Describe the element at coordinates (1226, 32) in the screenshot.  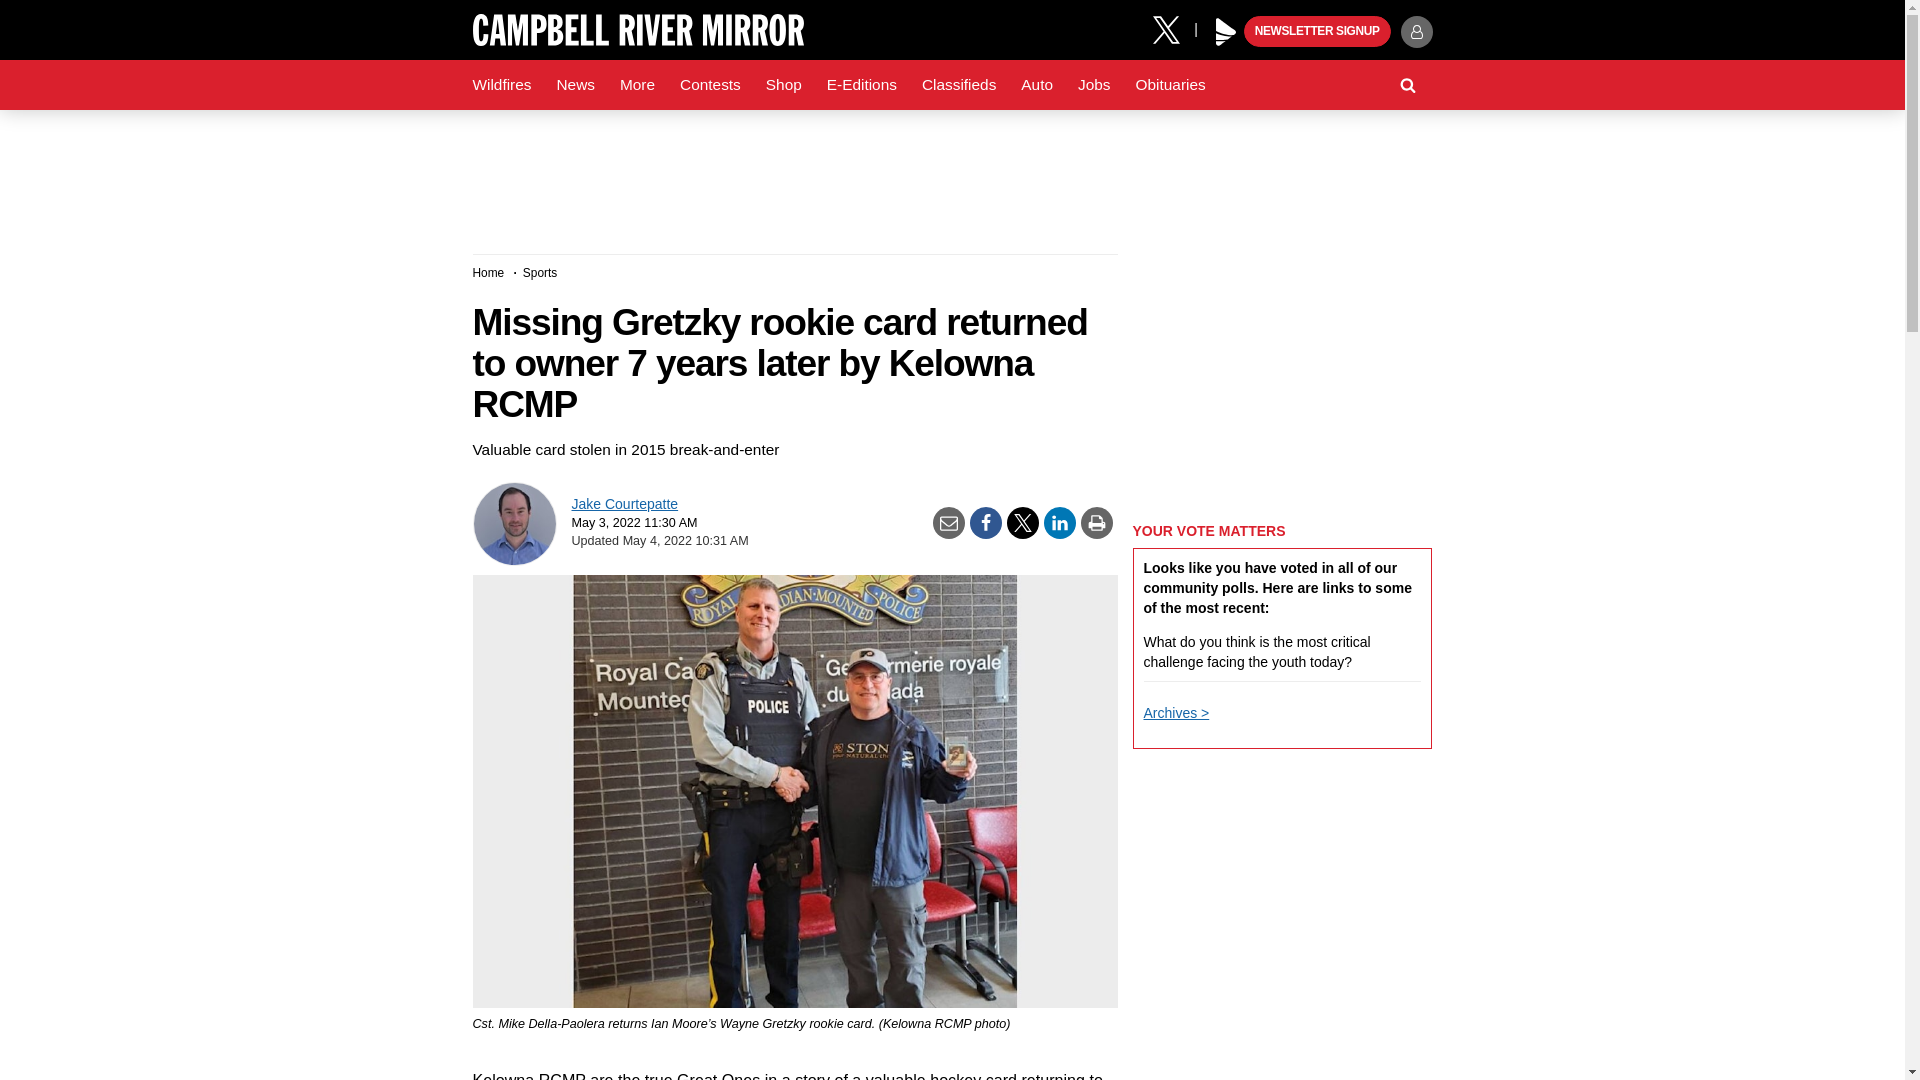
I see `Black Press Media` at that location.